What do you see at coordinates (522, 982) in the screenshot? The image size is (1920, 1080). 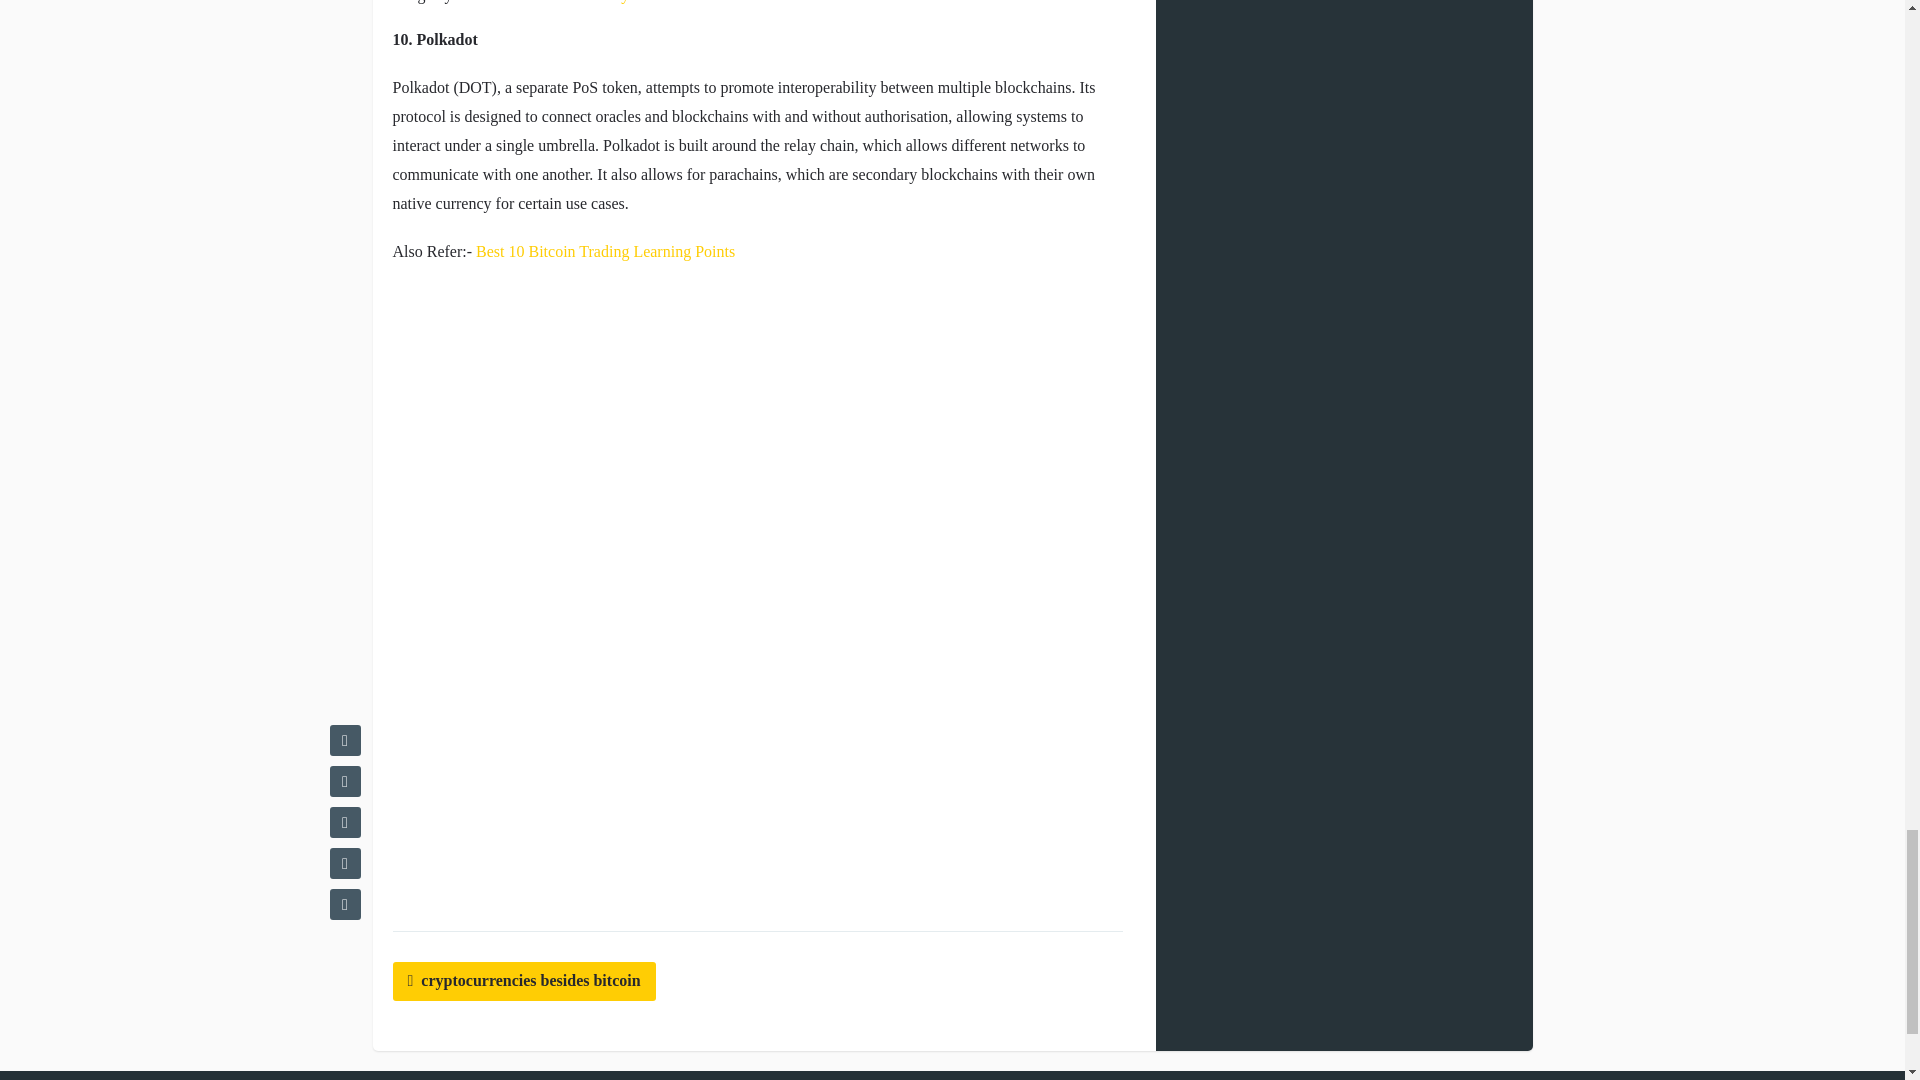 I see `cryptocurrencies besides bitcoin` at bounding box center [522, 982].